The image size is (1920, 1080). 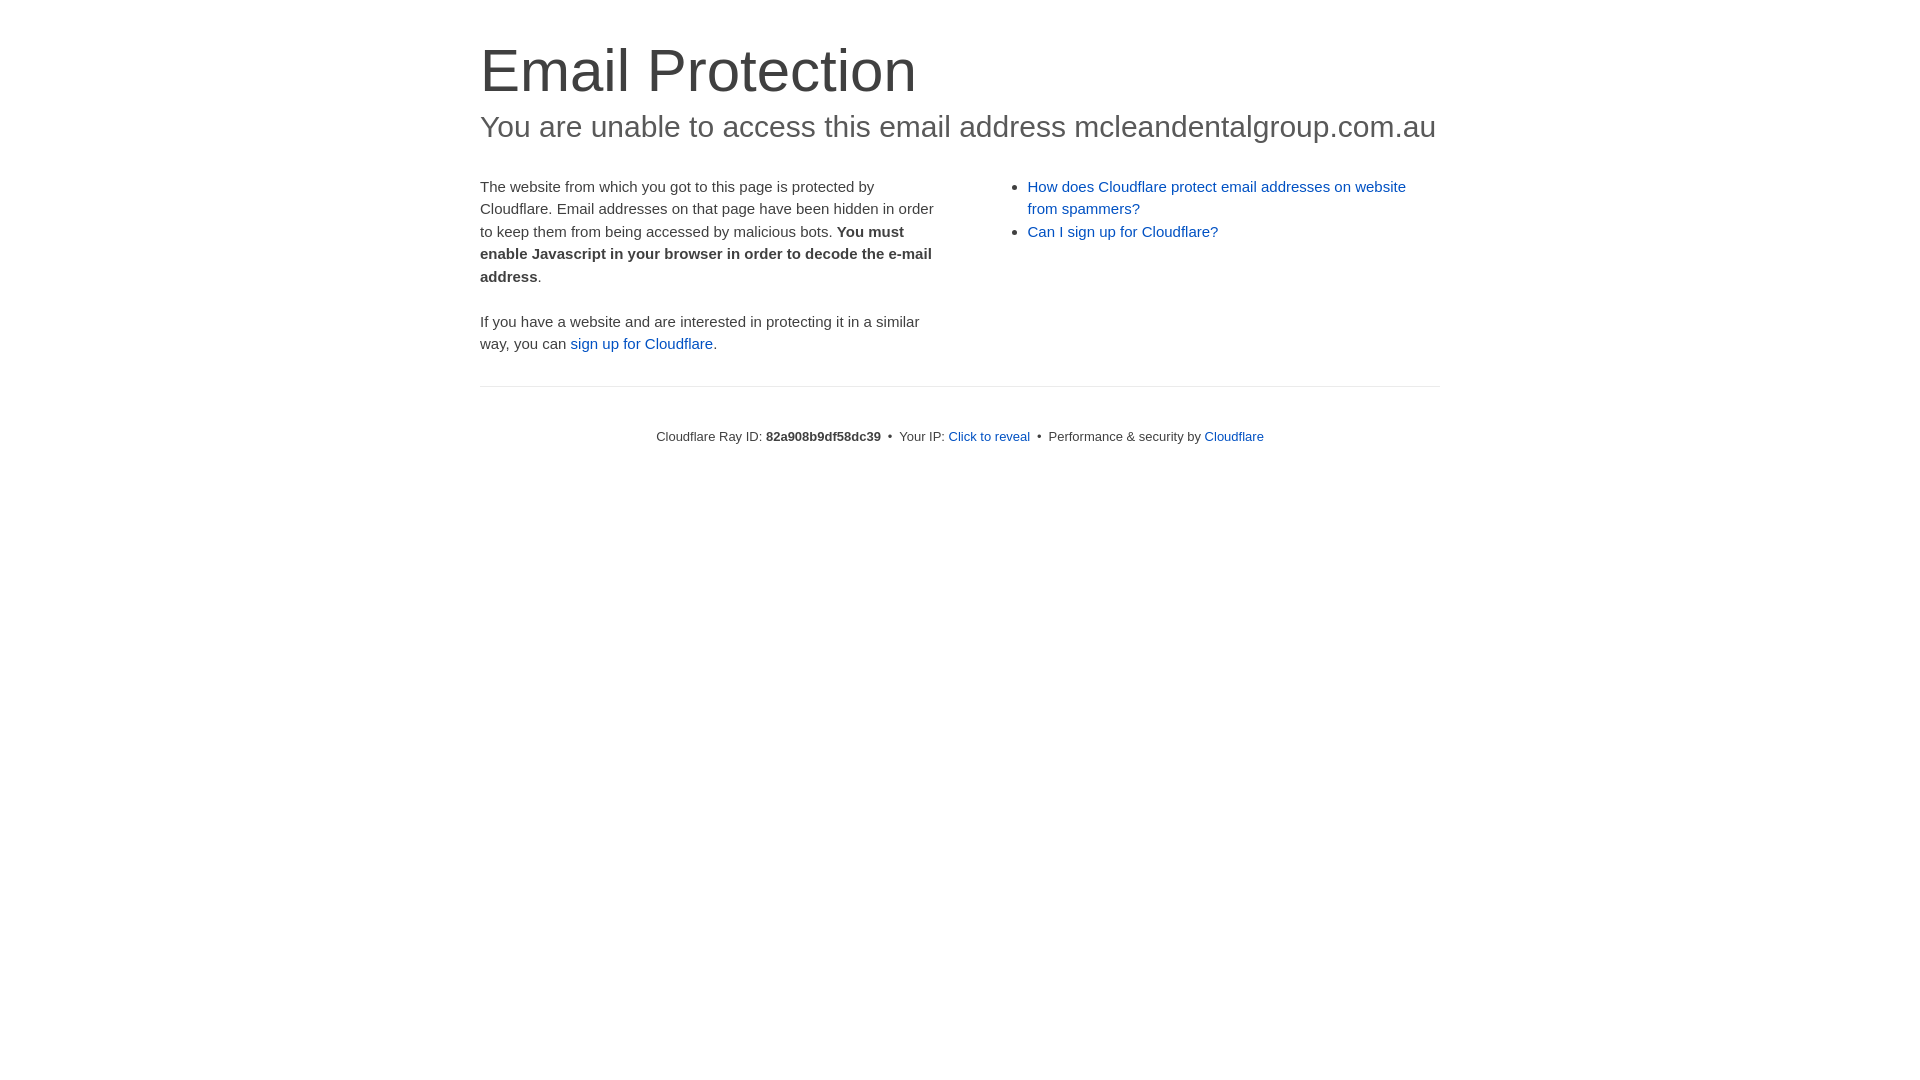 What do you see at coordinates (990, 436) in the screenshot?
I see `Click to reveal` at bounding box center [990, 436].